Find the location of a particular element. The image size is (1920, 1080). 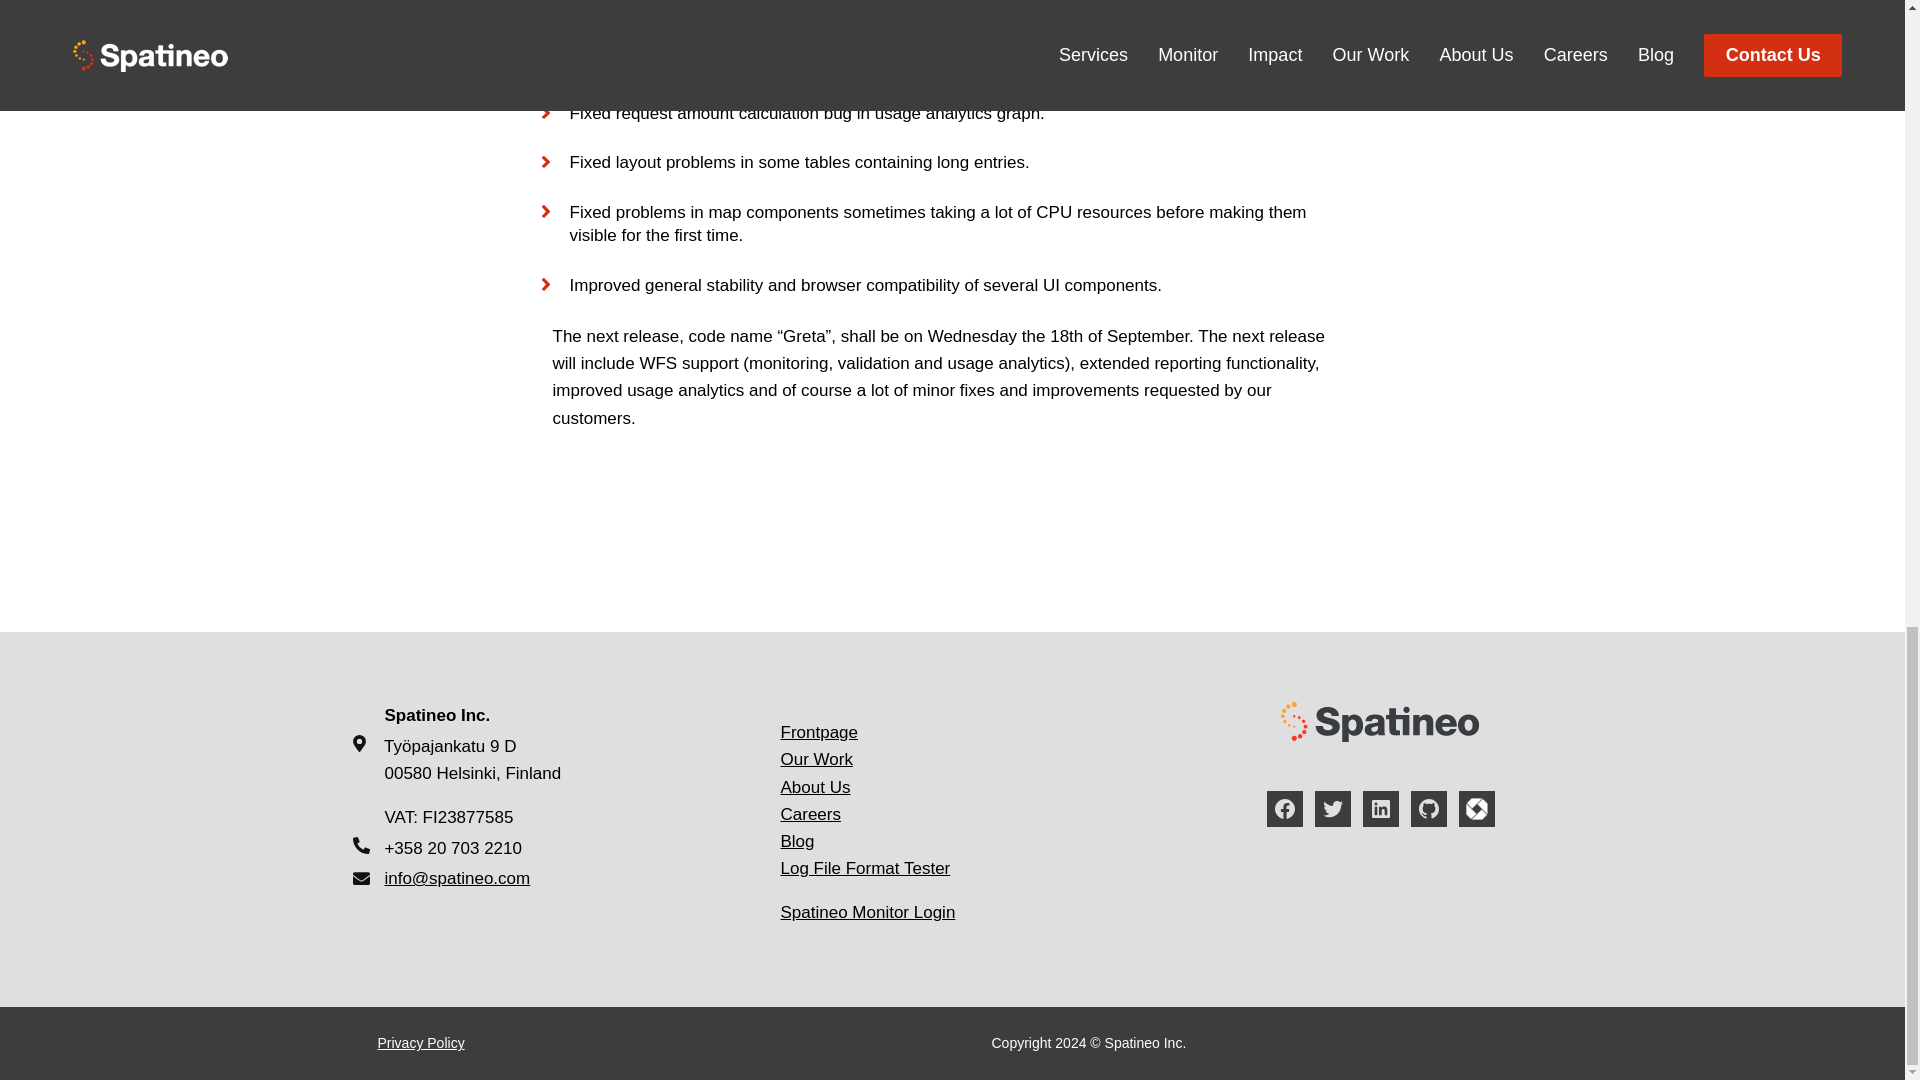

Spatineo Monitor Login is located at coordinates (866, 912).